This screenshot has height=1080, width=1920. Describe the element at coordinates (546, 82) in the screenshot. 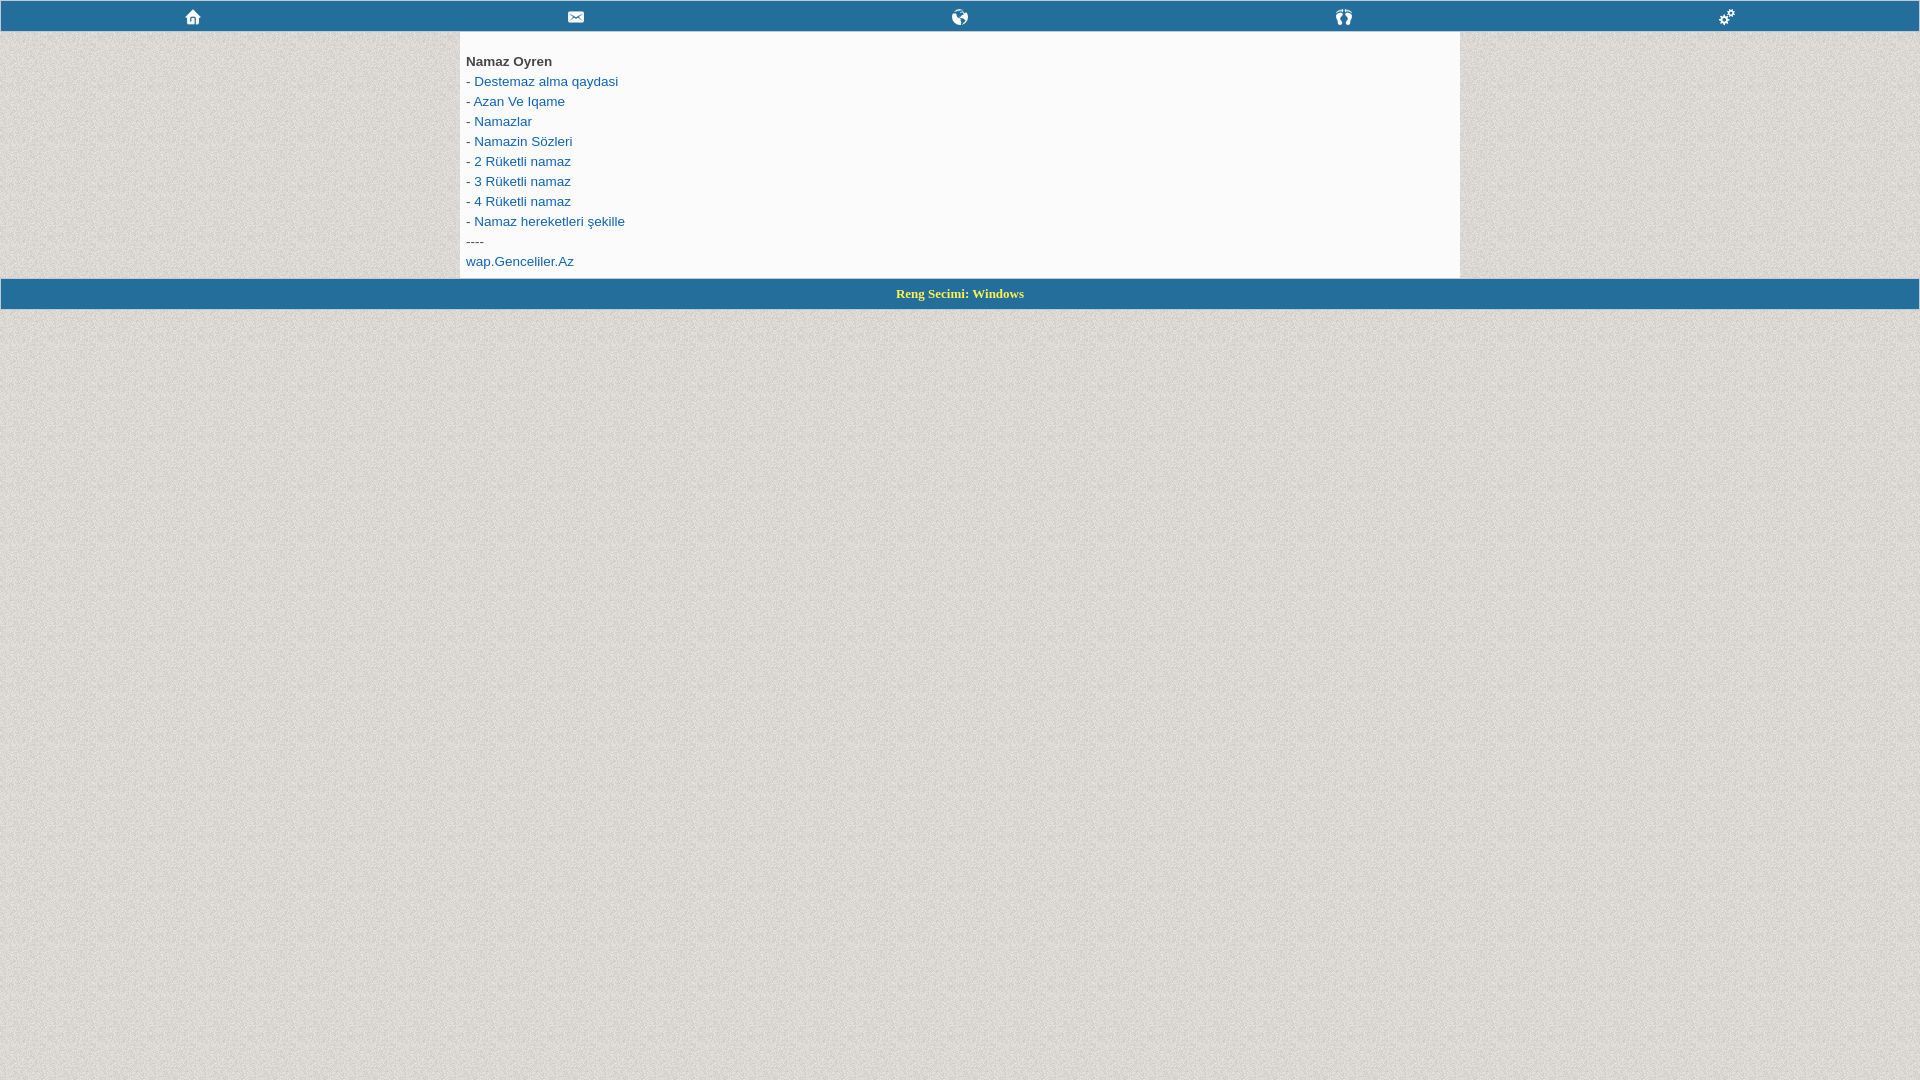

I see `Destemaz alma qaydasi` at that location.